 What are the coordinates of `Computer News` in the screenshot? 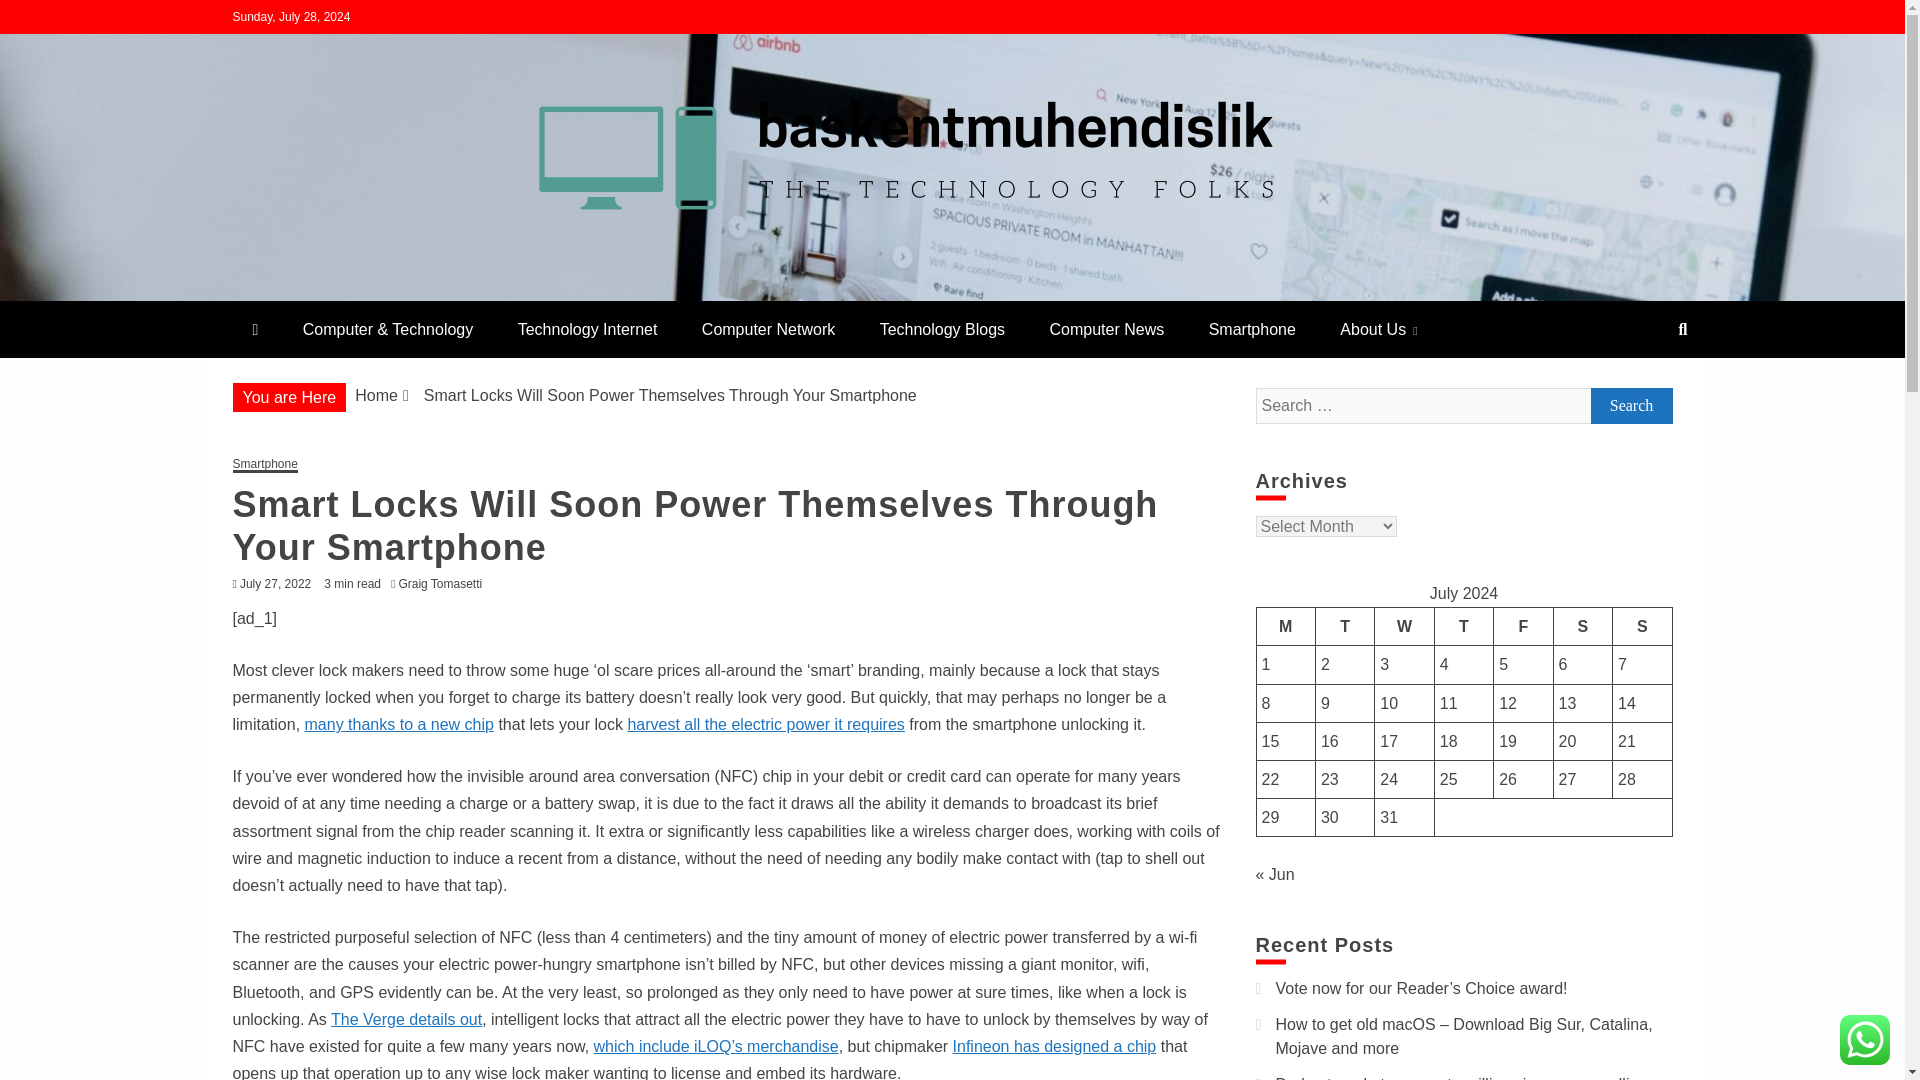 It's located at (1106, 329).